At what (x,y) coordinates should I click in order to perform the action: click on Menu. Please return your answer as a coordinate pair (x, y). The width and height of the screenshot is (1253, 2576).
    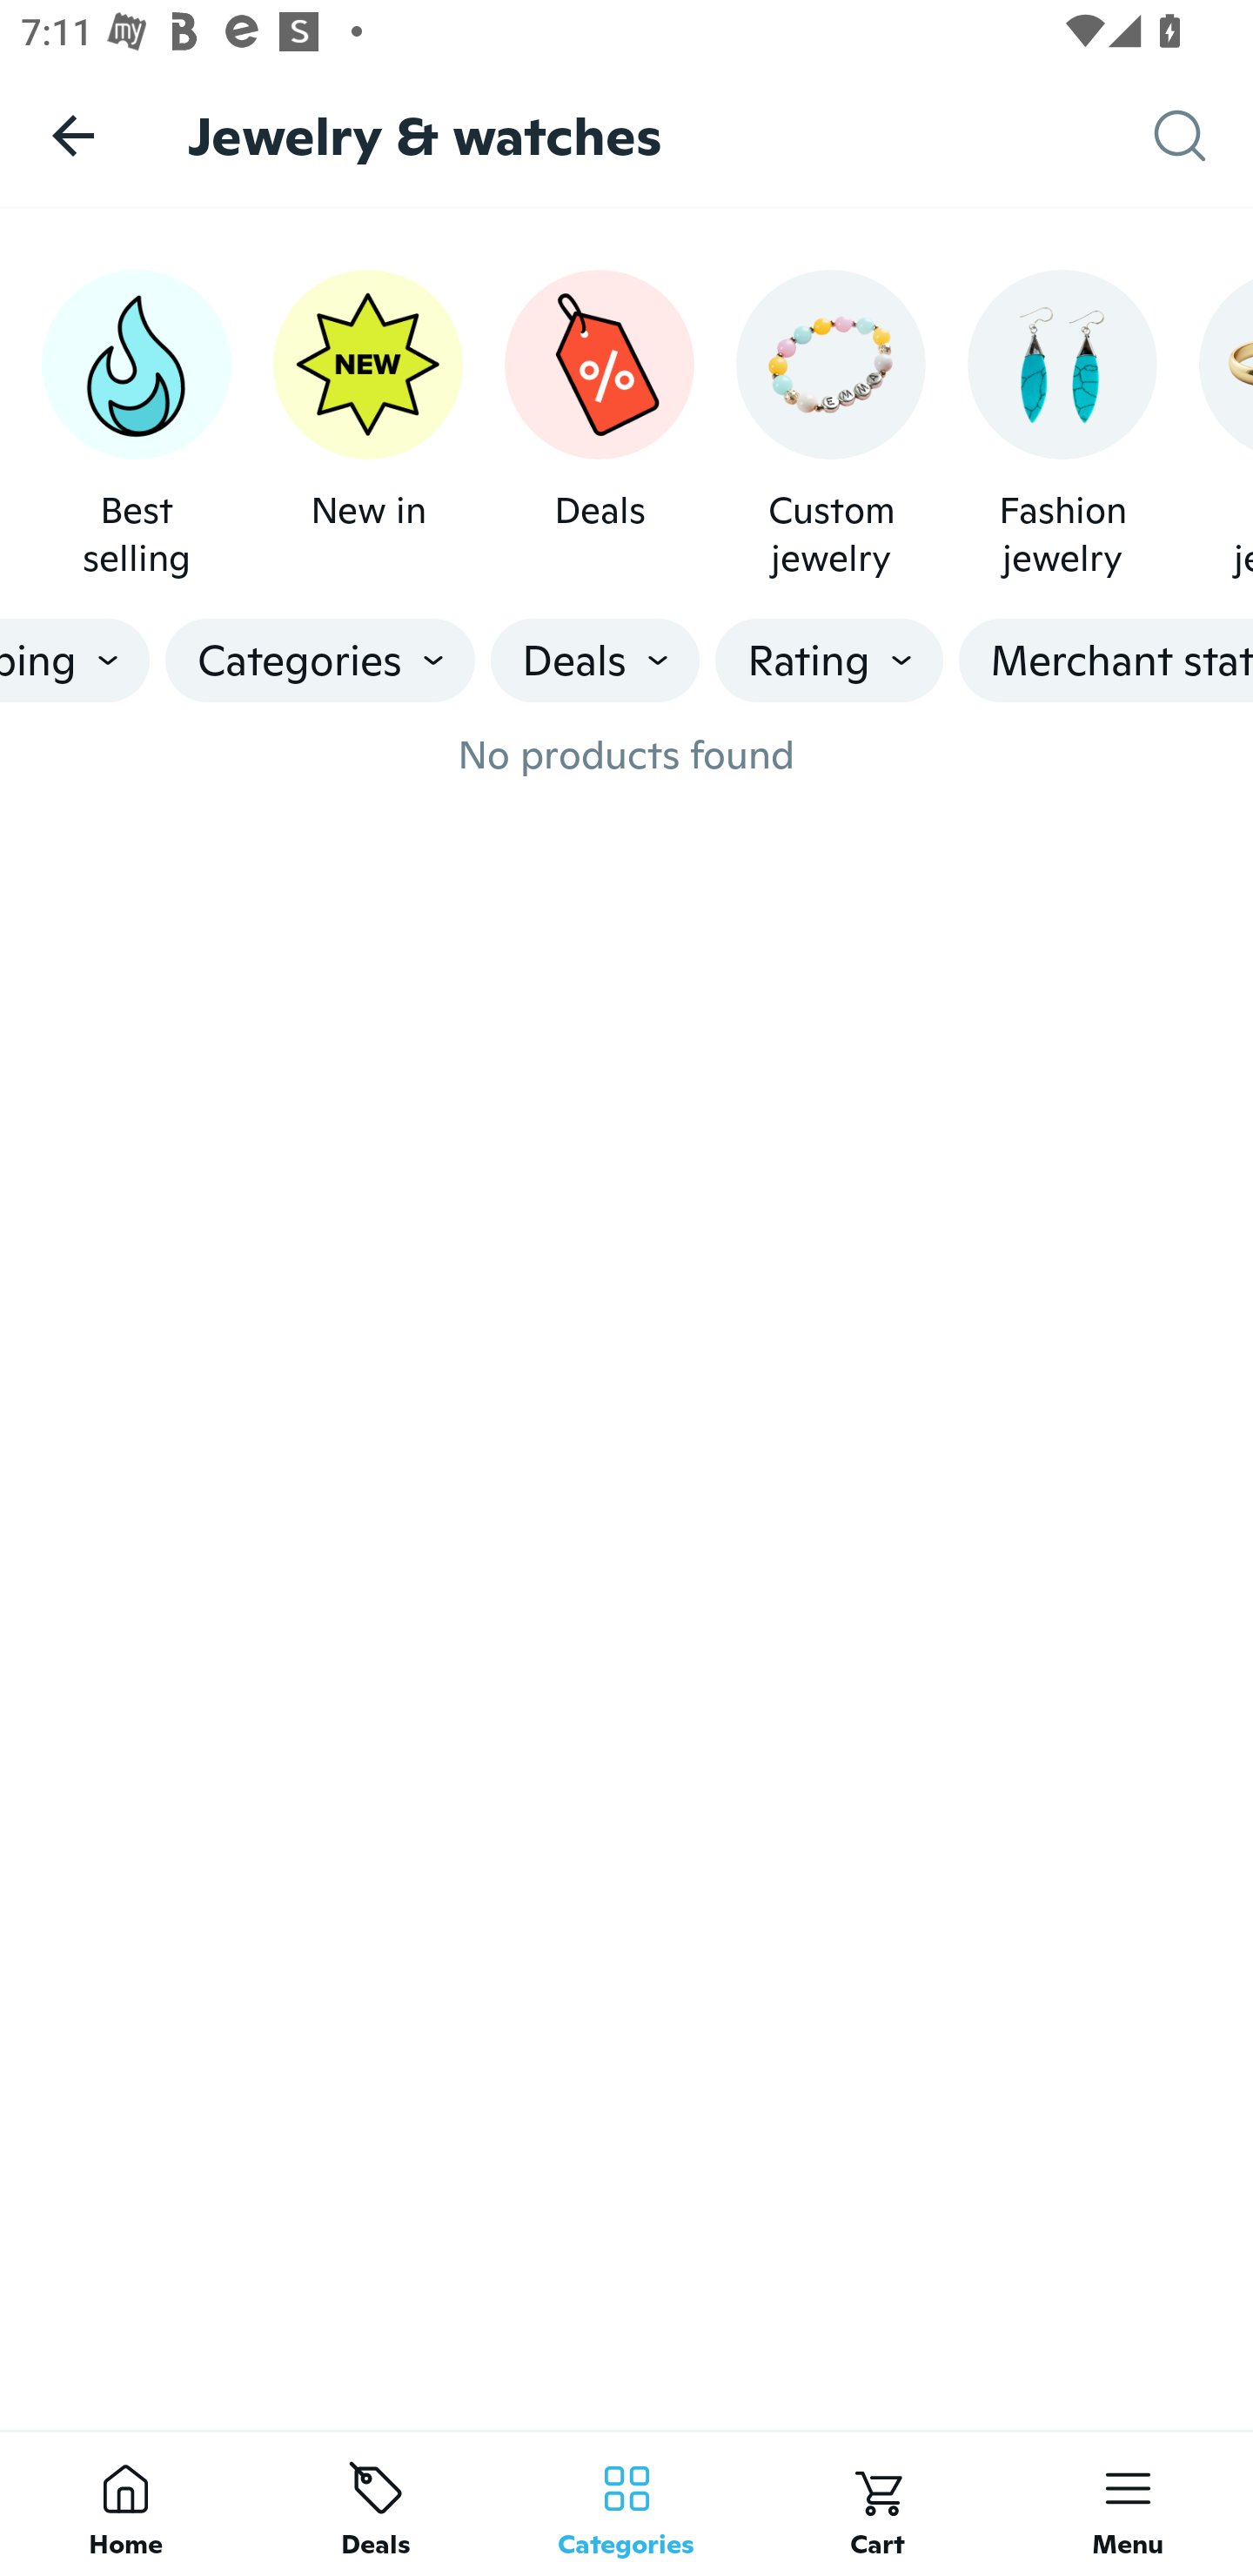
    Looking at the image, I should click on (1128, 2503).